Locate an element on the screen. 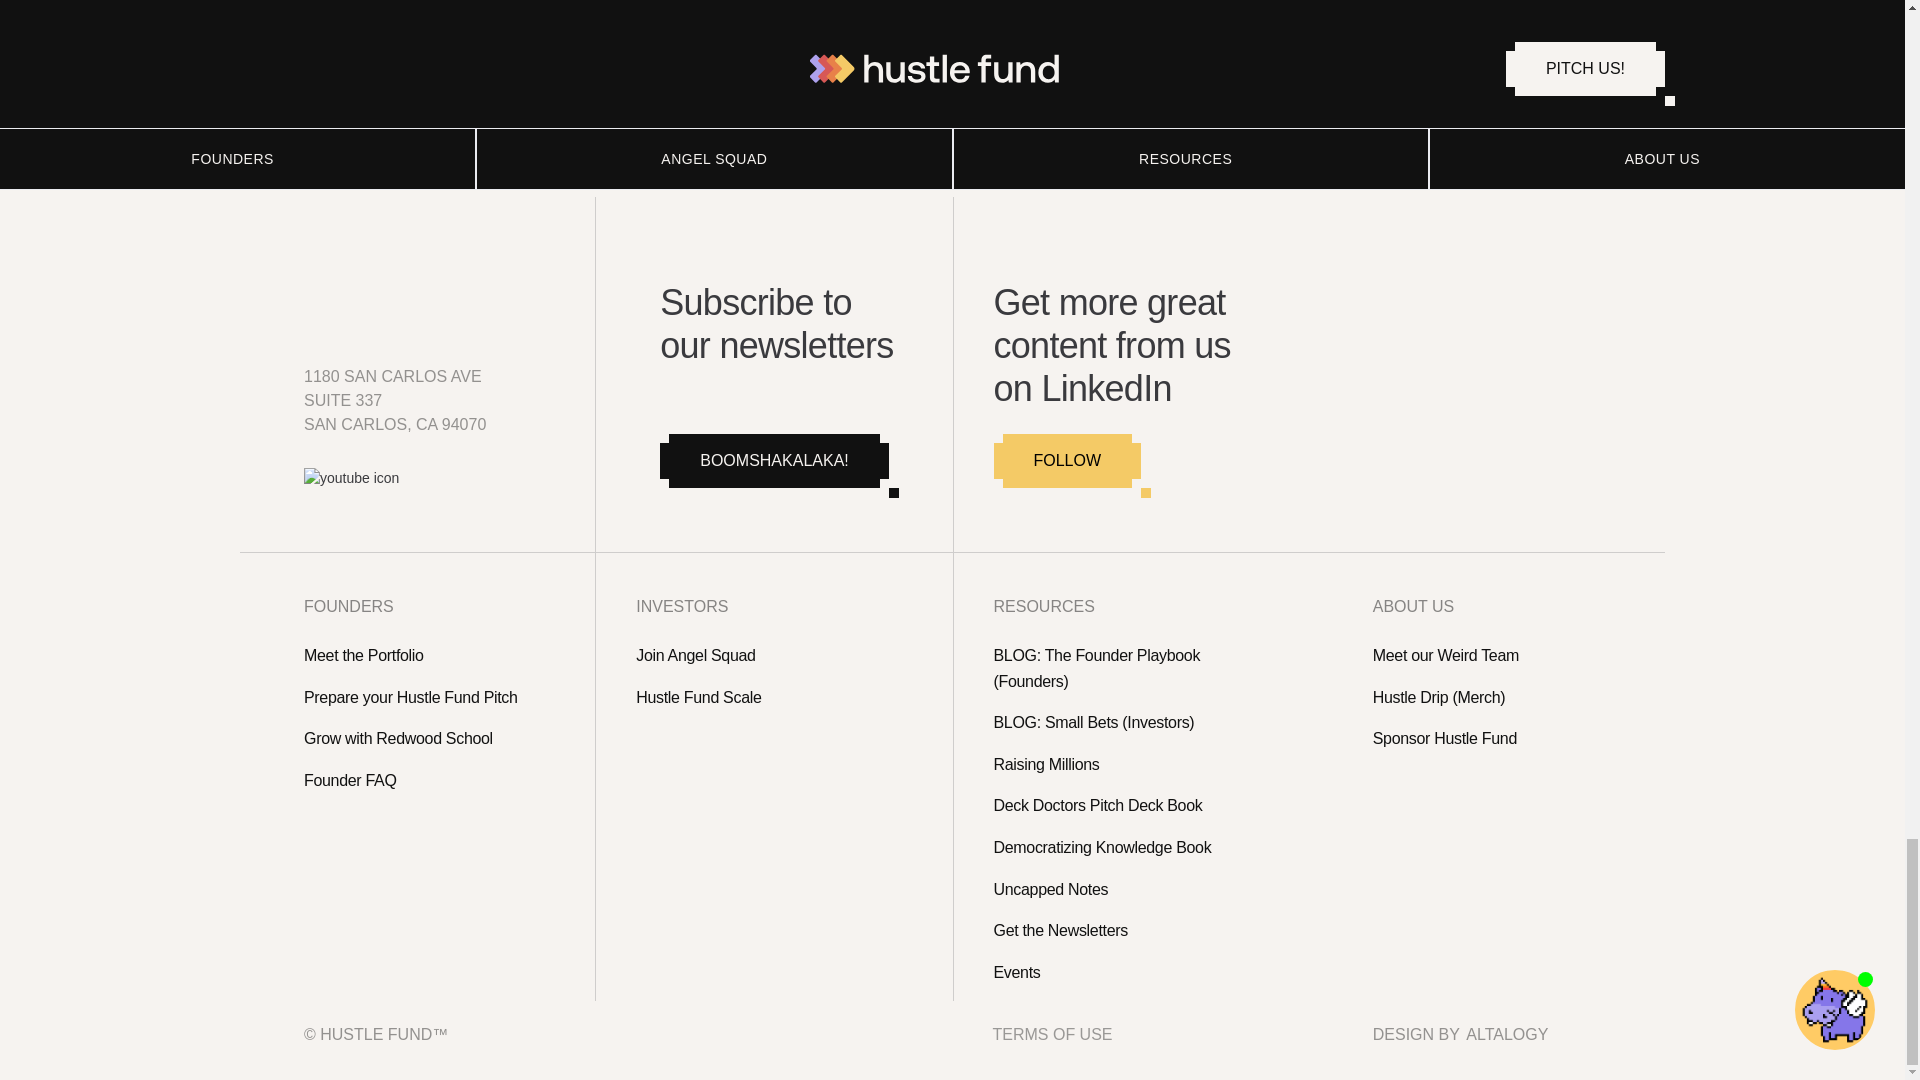  BOOMSHAKALAKA! is located at coordinates (774, 461).